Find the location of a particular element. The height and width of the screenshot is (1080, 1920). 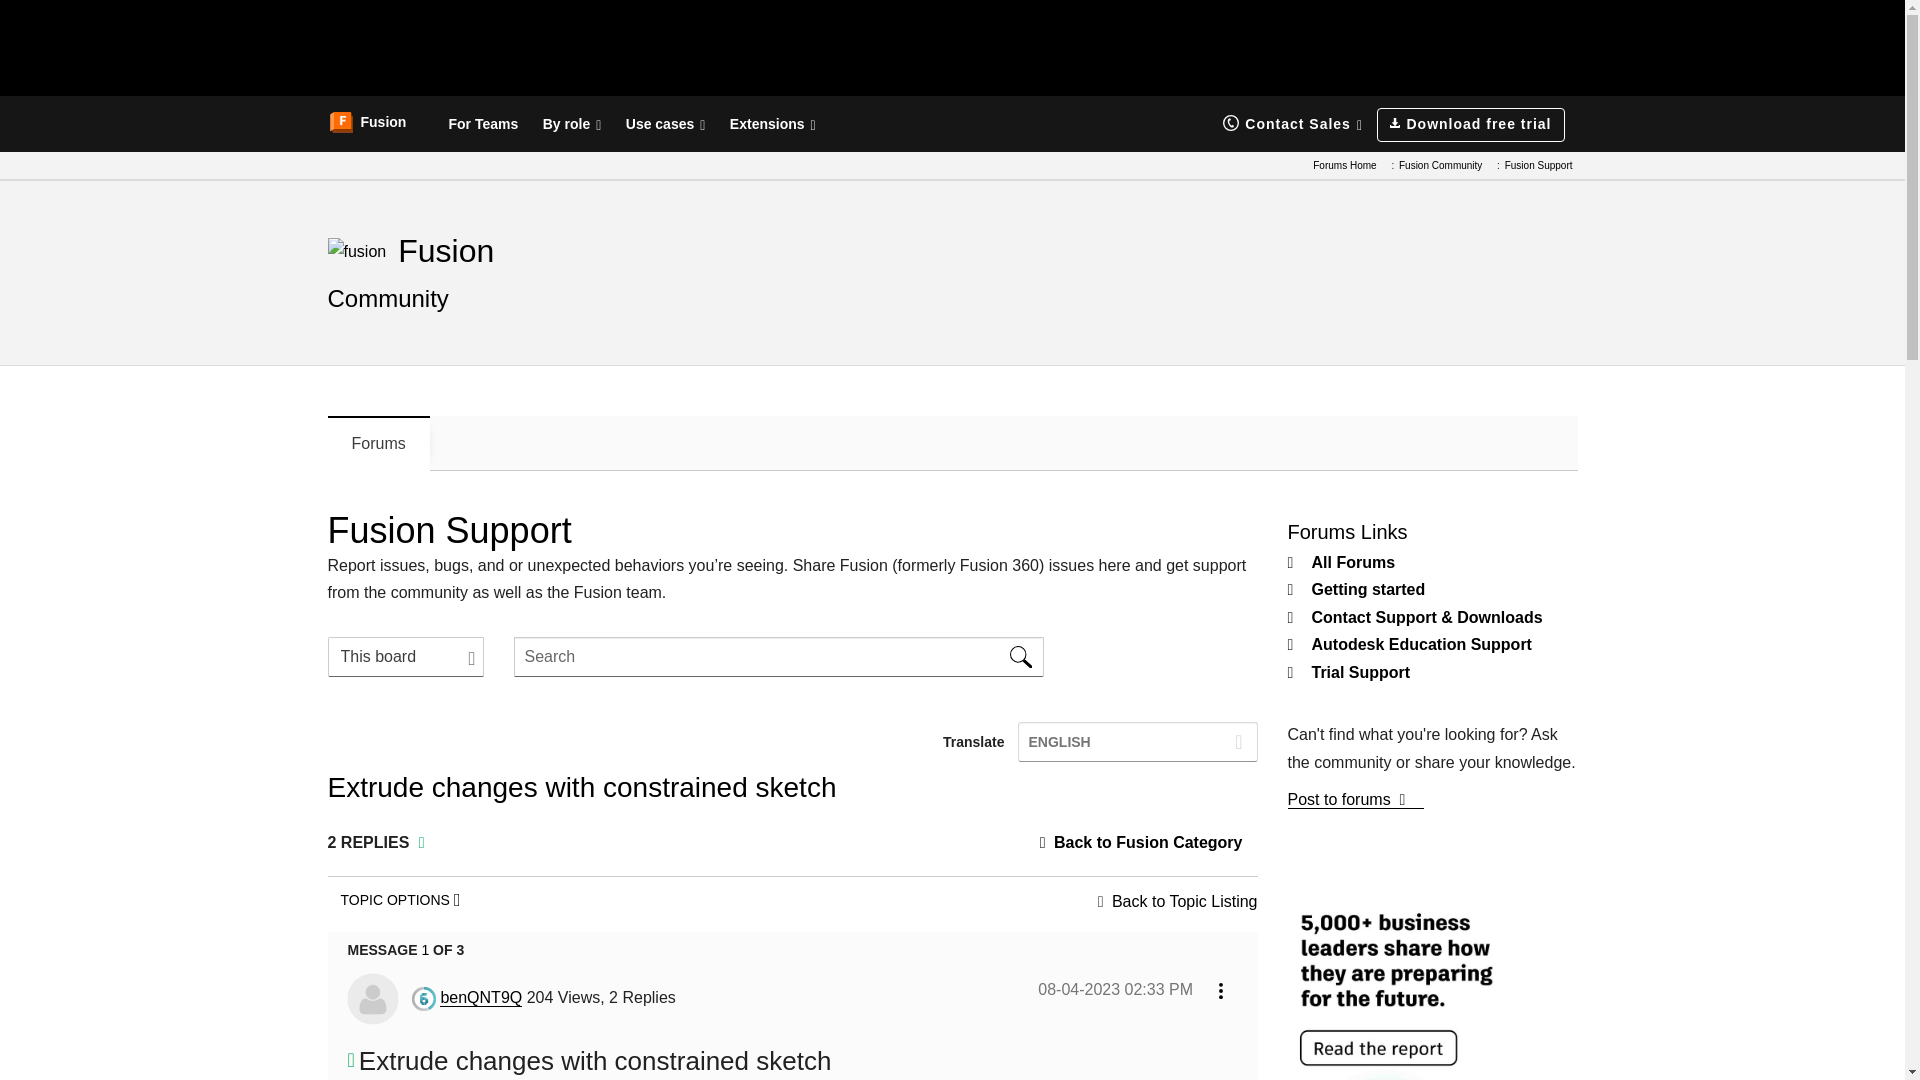

Fusion is located at coordinates (366, 122).